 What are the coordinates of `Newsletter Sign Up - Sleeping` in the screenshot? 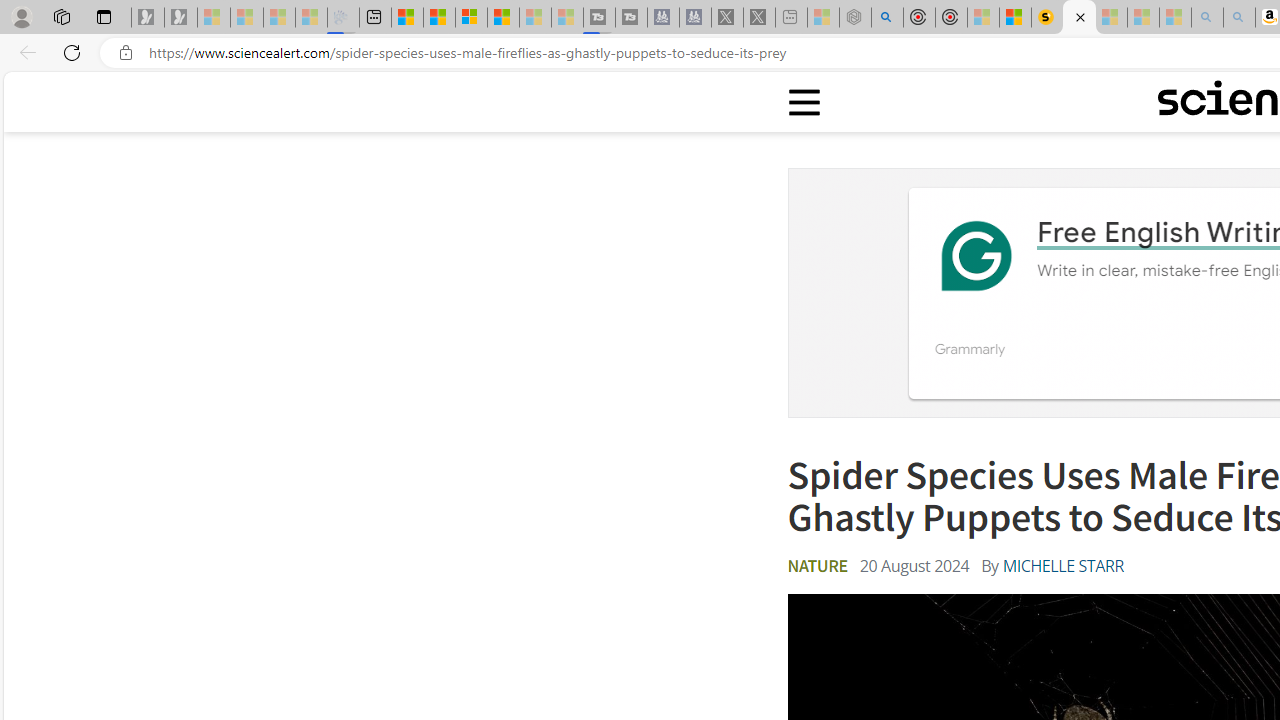 It's located at (181, 18).